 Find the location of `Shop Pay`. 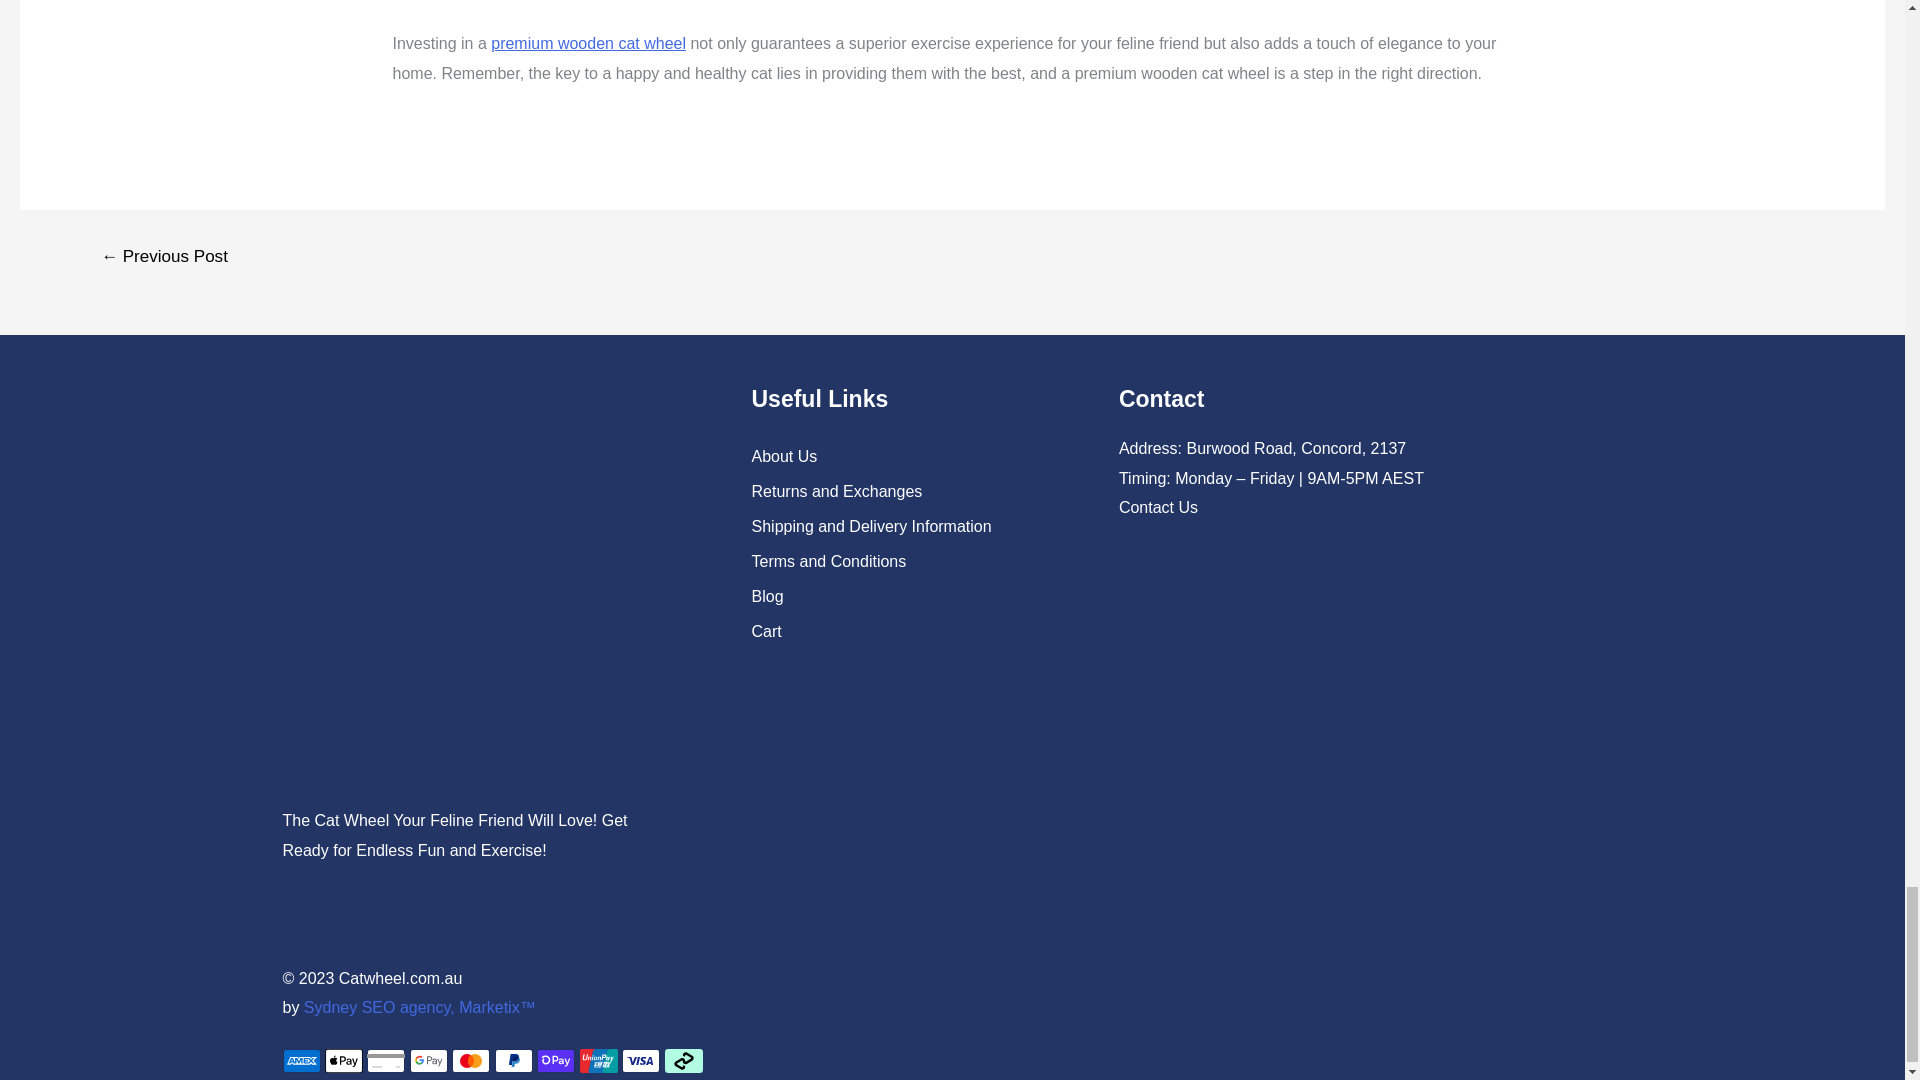

Shop Pay is located at coordinates (556, 1060).